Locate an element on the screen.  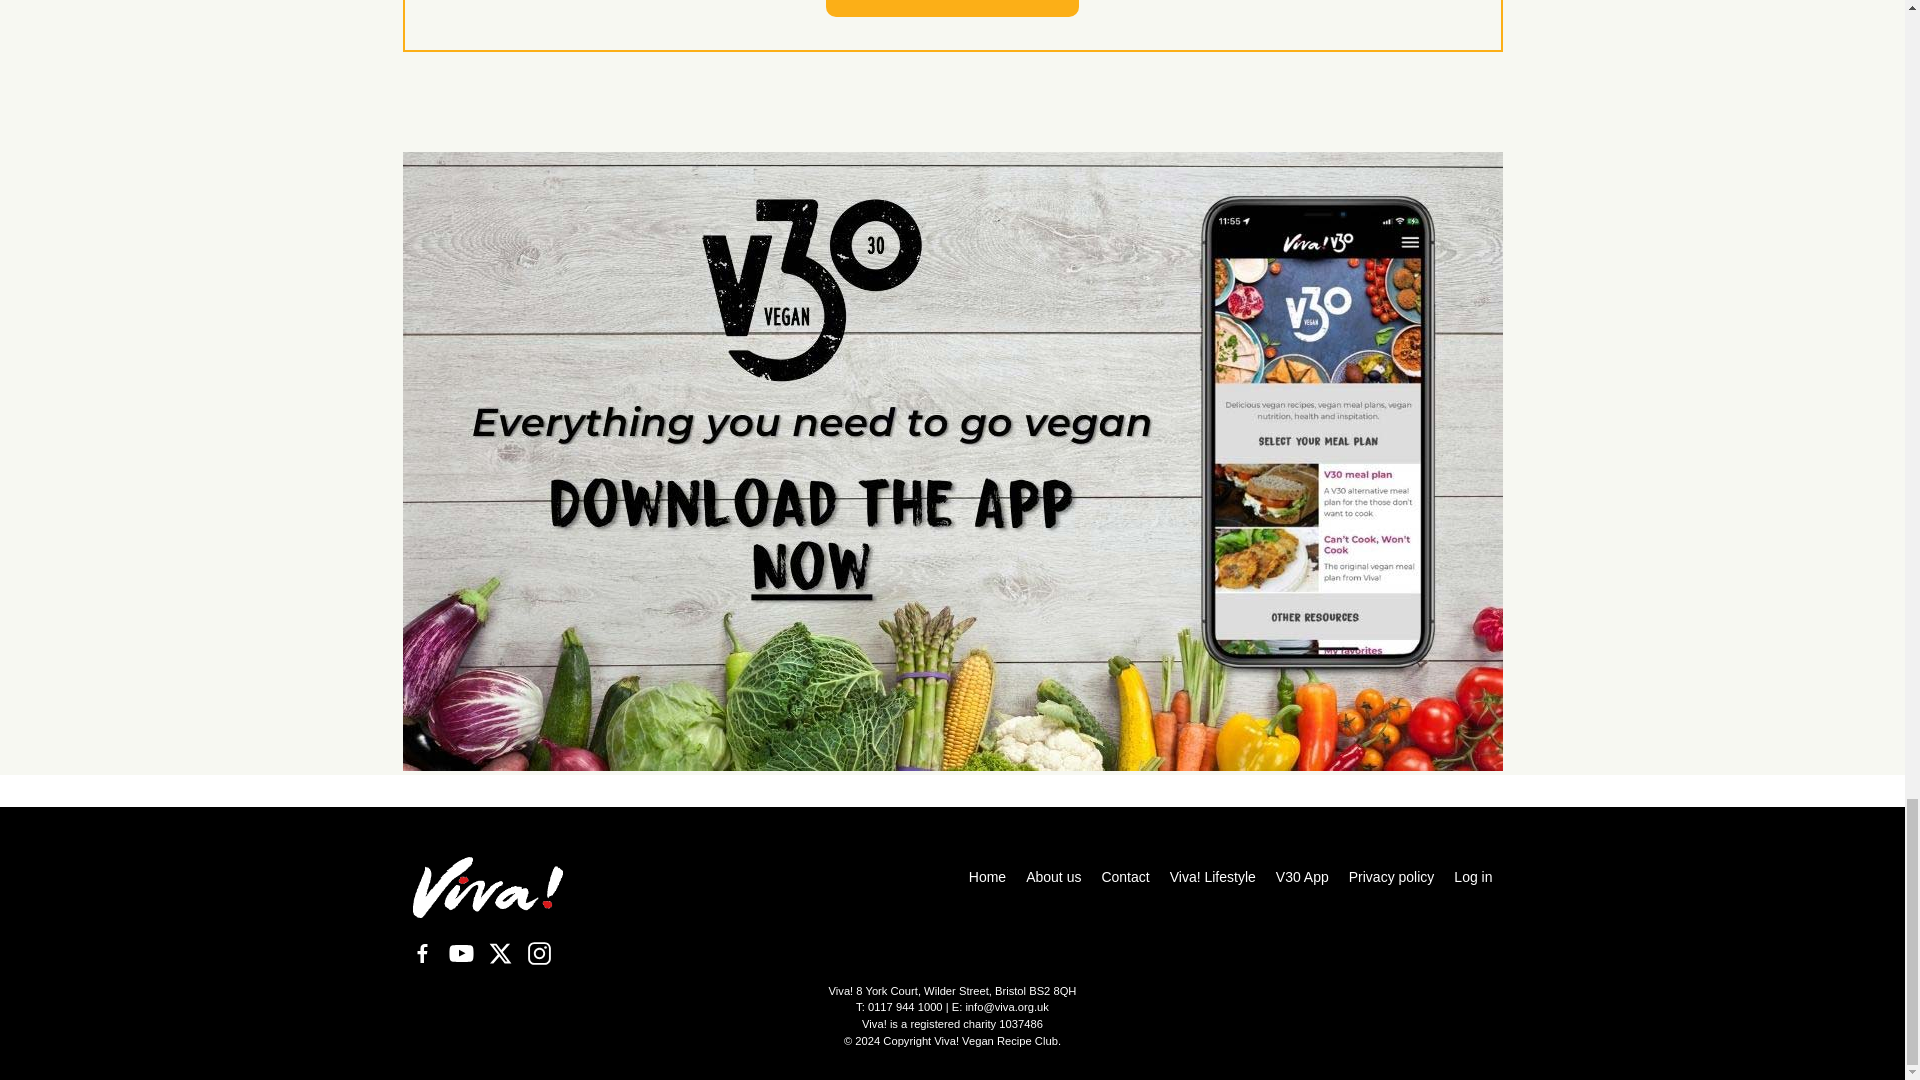
Facebook is located at coordinates (421, 953).